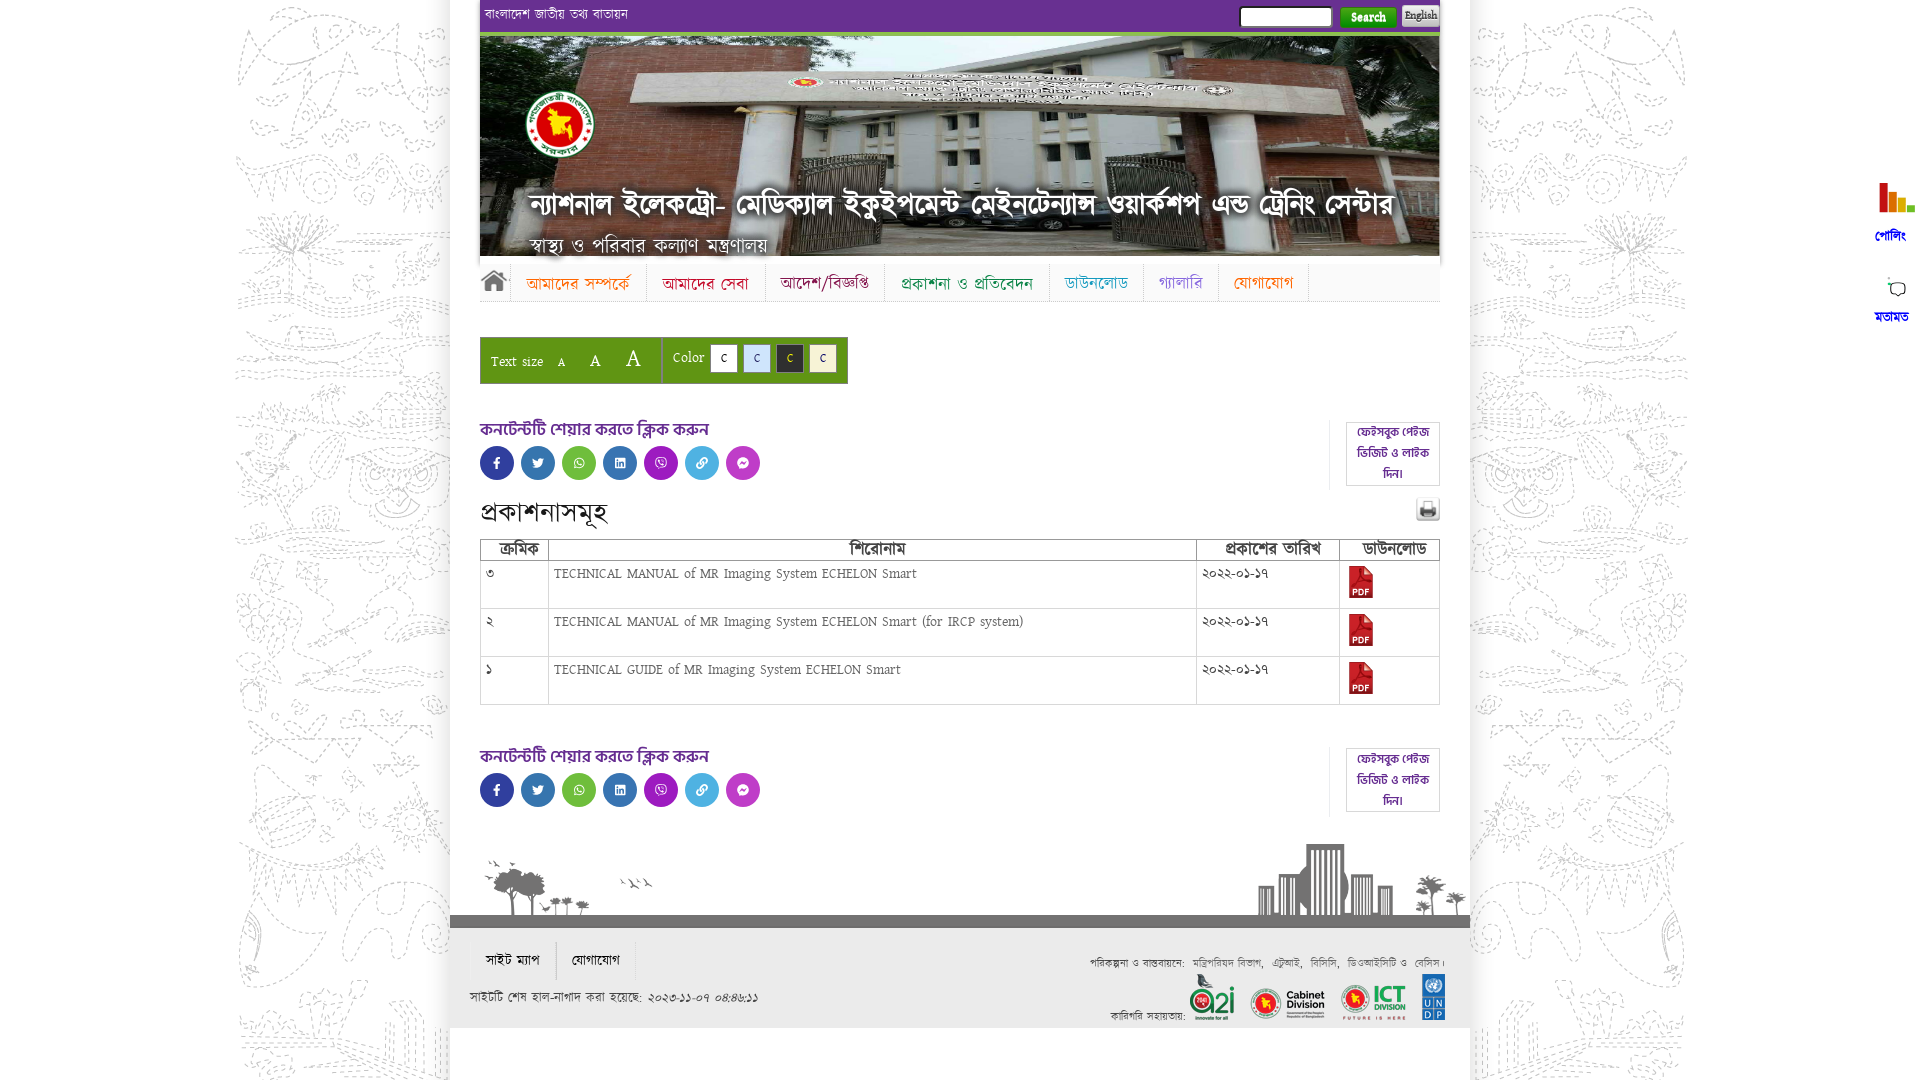 The width and height of the screenshot is (1920, 1080). Describe the element at coordinates (757, 358) in the screenshot. I see `C` at that location.